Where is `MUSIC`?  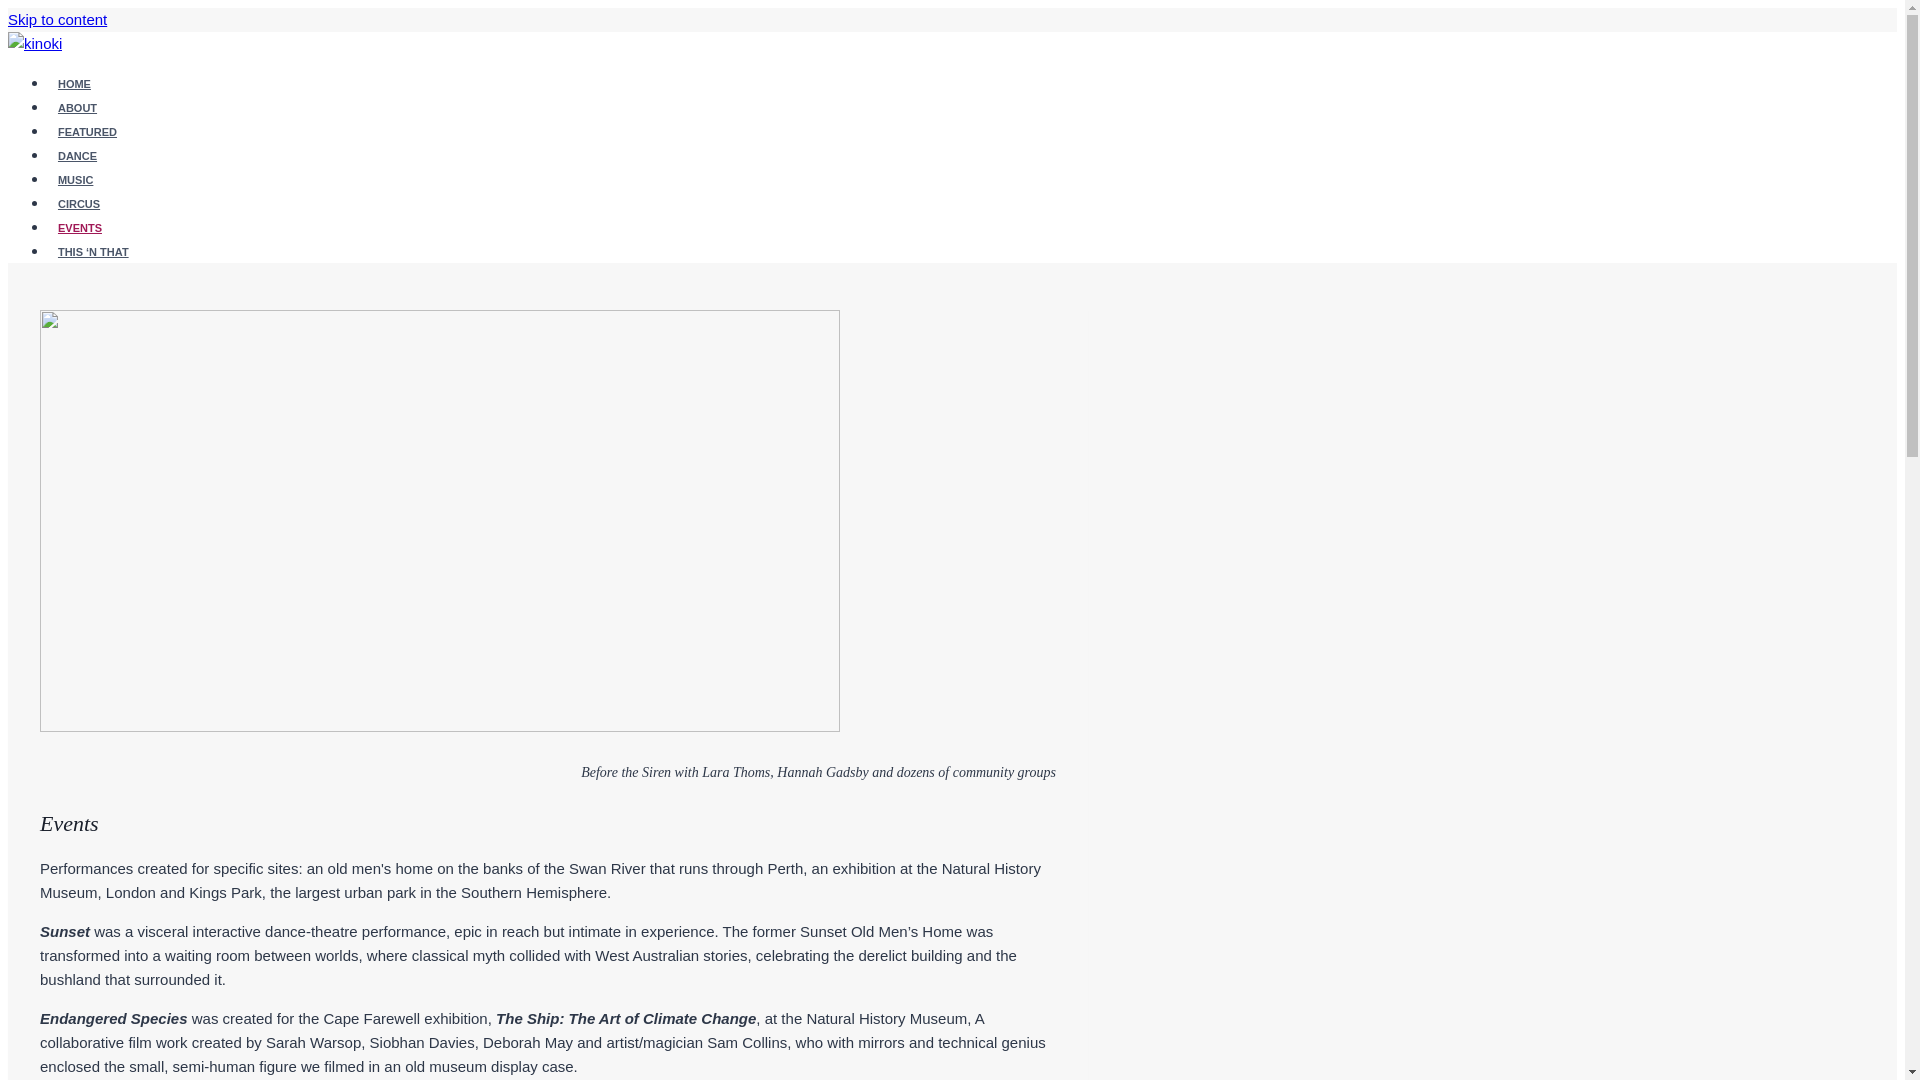
MUSIC is located at coordinates (76, 180).